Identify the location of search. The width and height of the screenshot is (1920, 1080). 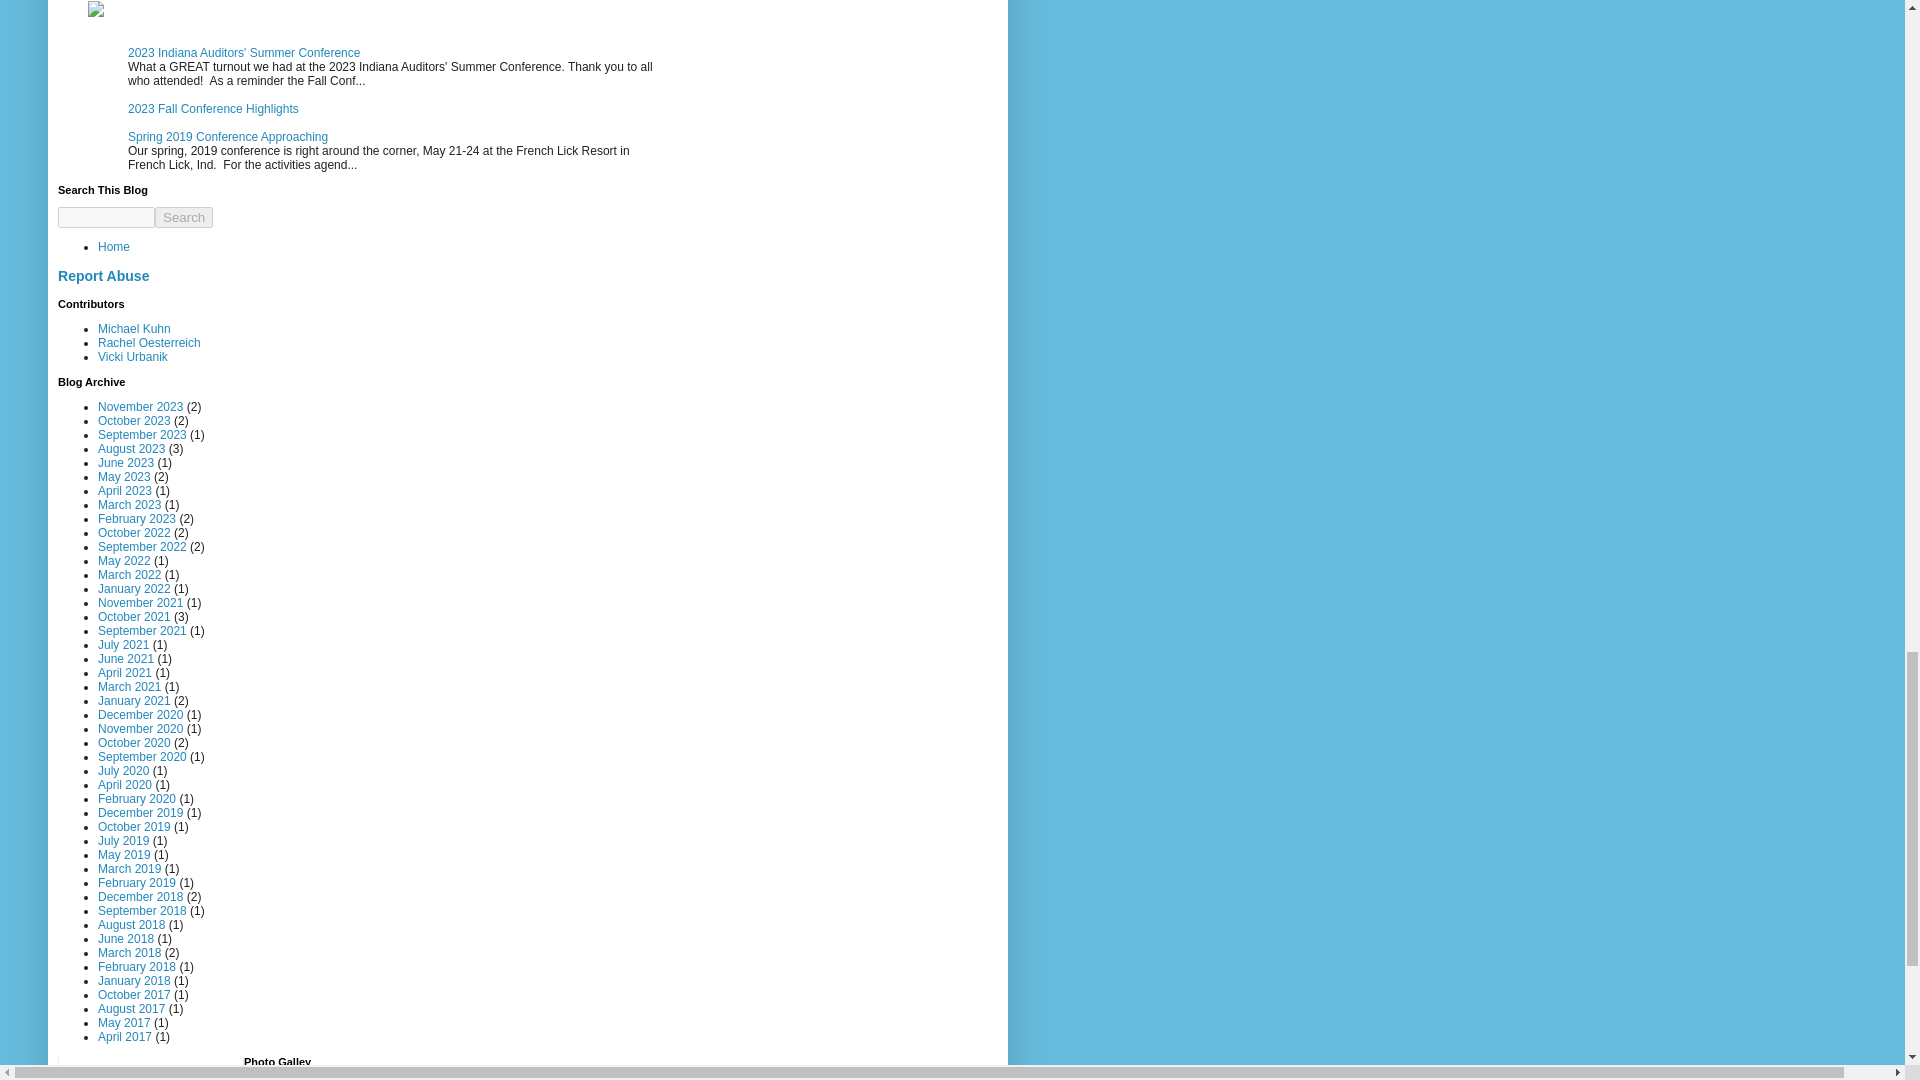
(184, 216).